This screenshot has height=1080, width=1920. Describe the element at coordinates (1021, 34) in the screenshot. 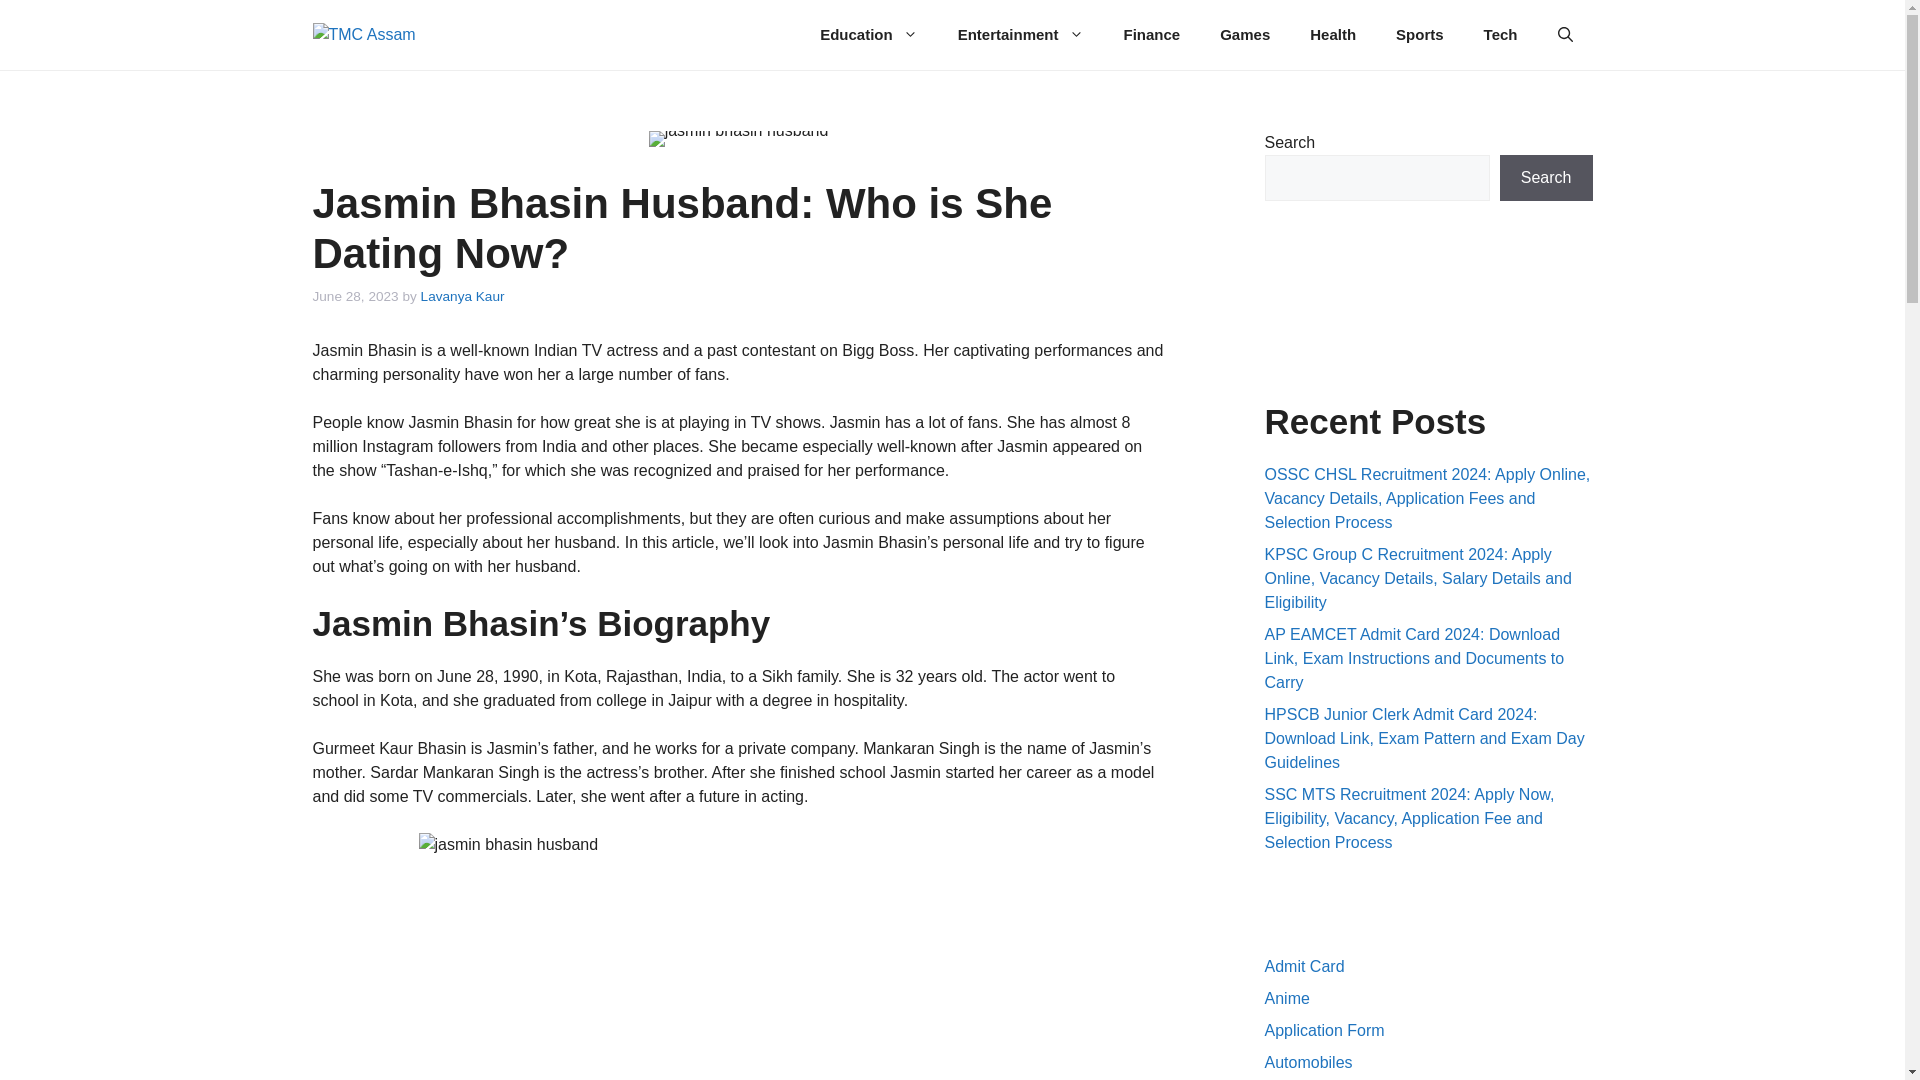

I see `Entertainment` at that location.